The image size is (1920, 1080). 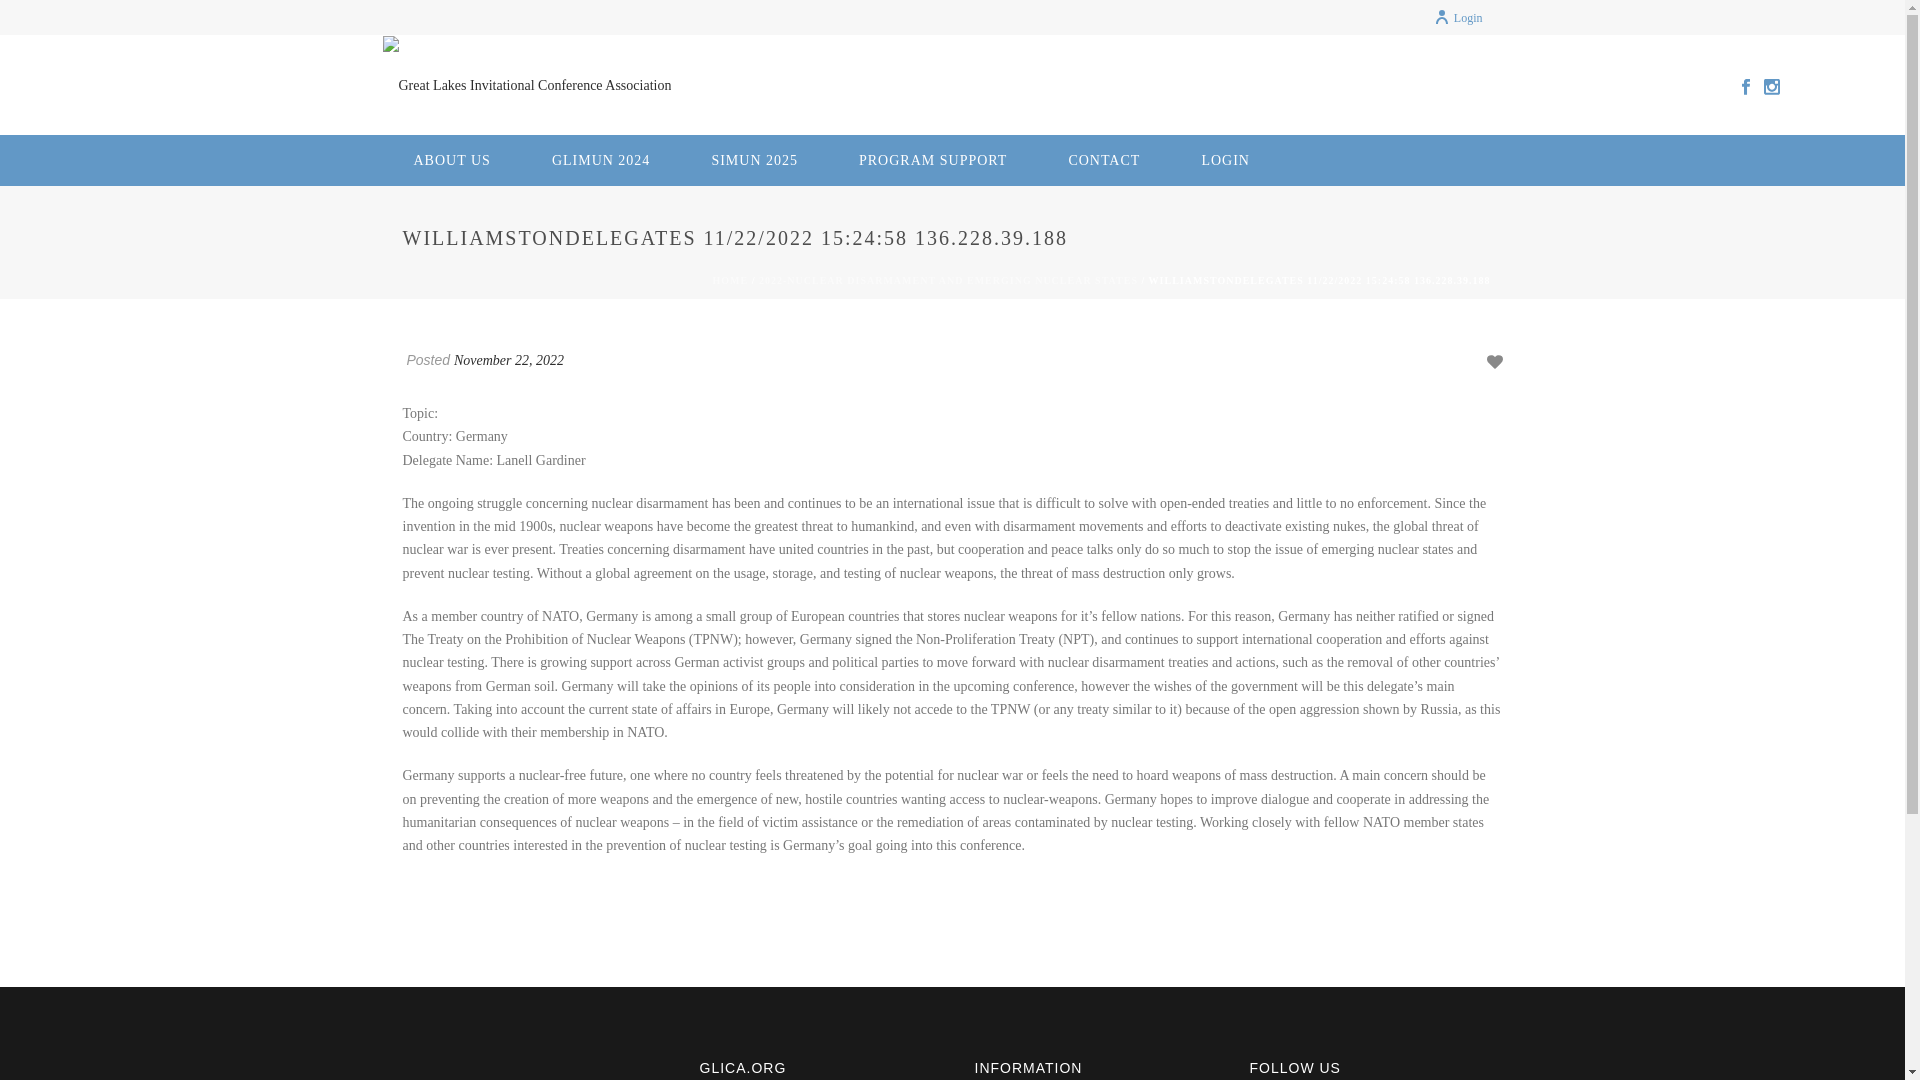 What do you see at coordinates (1458, 17) in the screenshot?
I see `Login` at bounding box center [1458, 17].